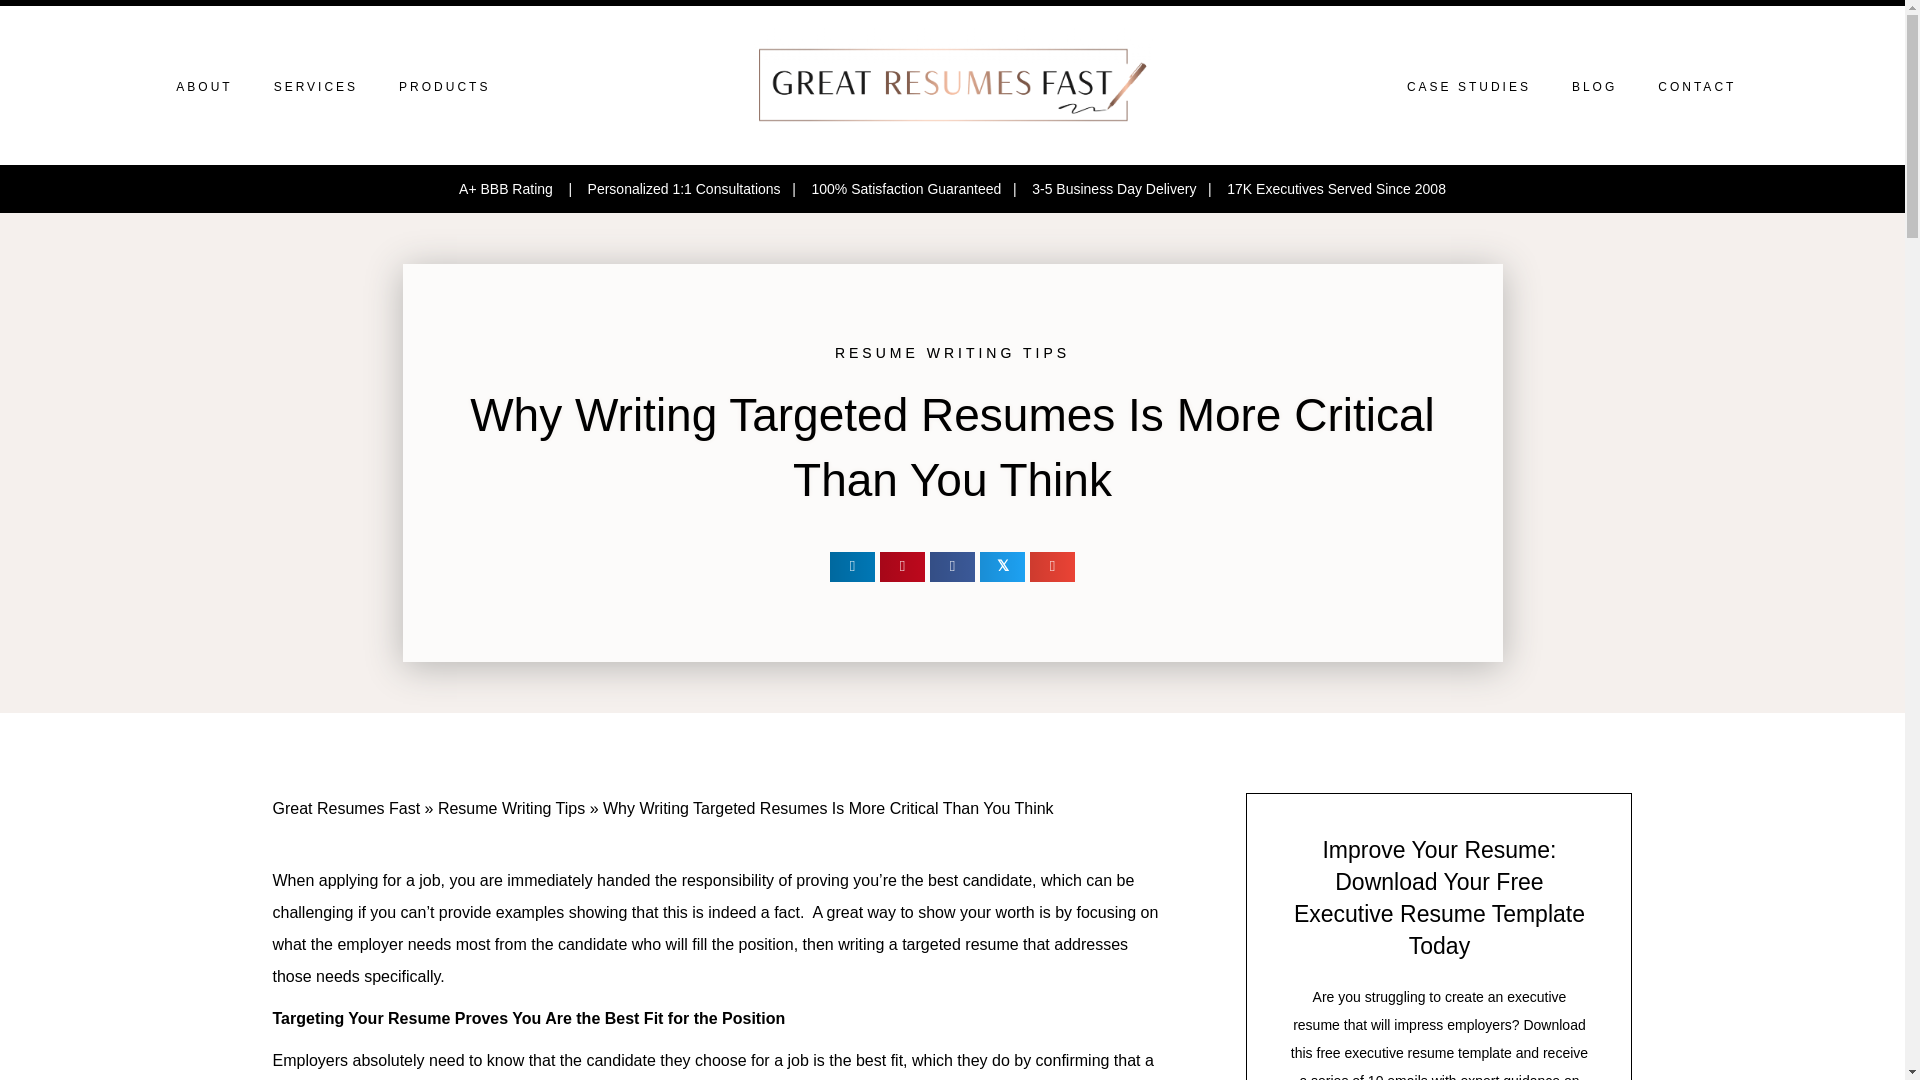  What do you see at coordinates (1696, 86) in the screenshot?
I see `CONTACT` at bounding box center [1696, 86].